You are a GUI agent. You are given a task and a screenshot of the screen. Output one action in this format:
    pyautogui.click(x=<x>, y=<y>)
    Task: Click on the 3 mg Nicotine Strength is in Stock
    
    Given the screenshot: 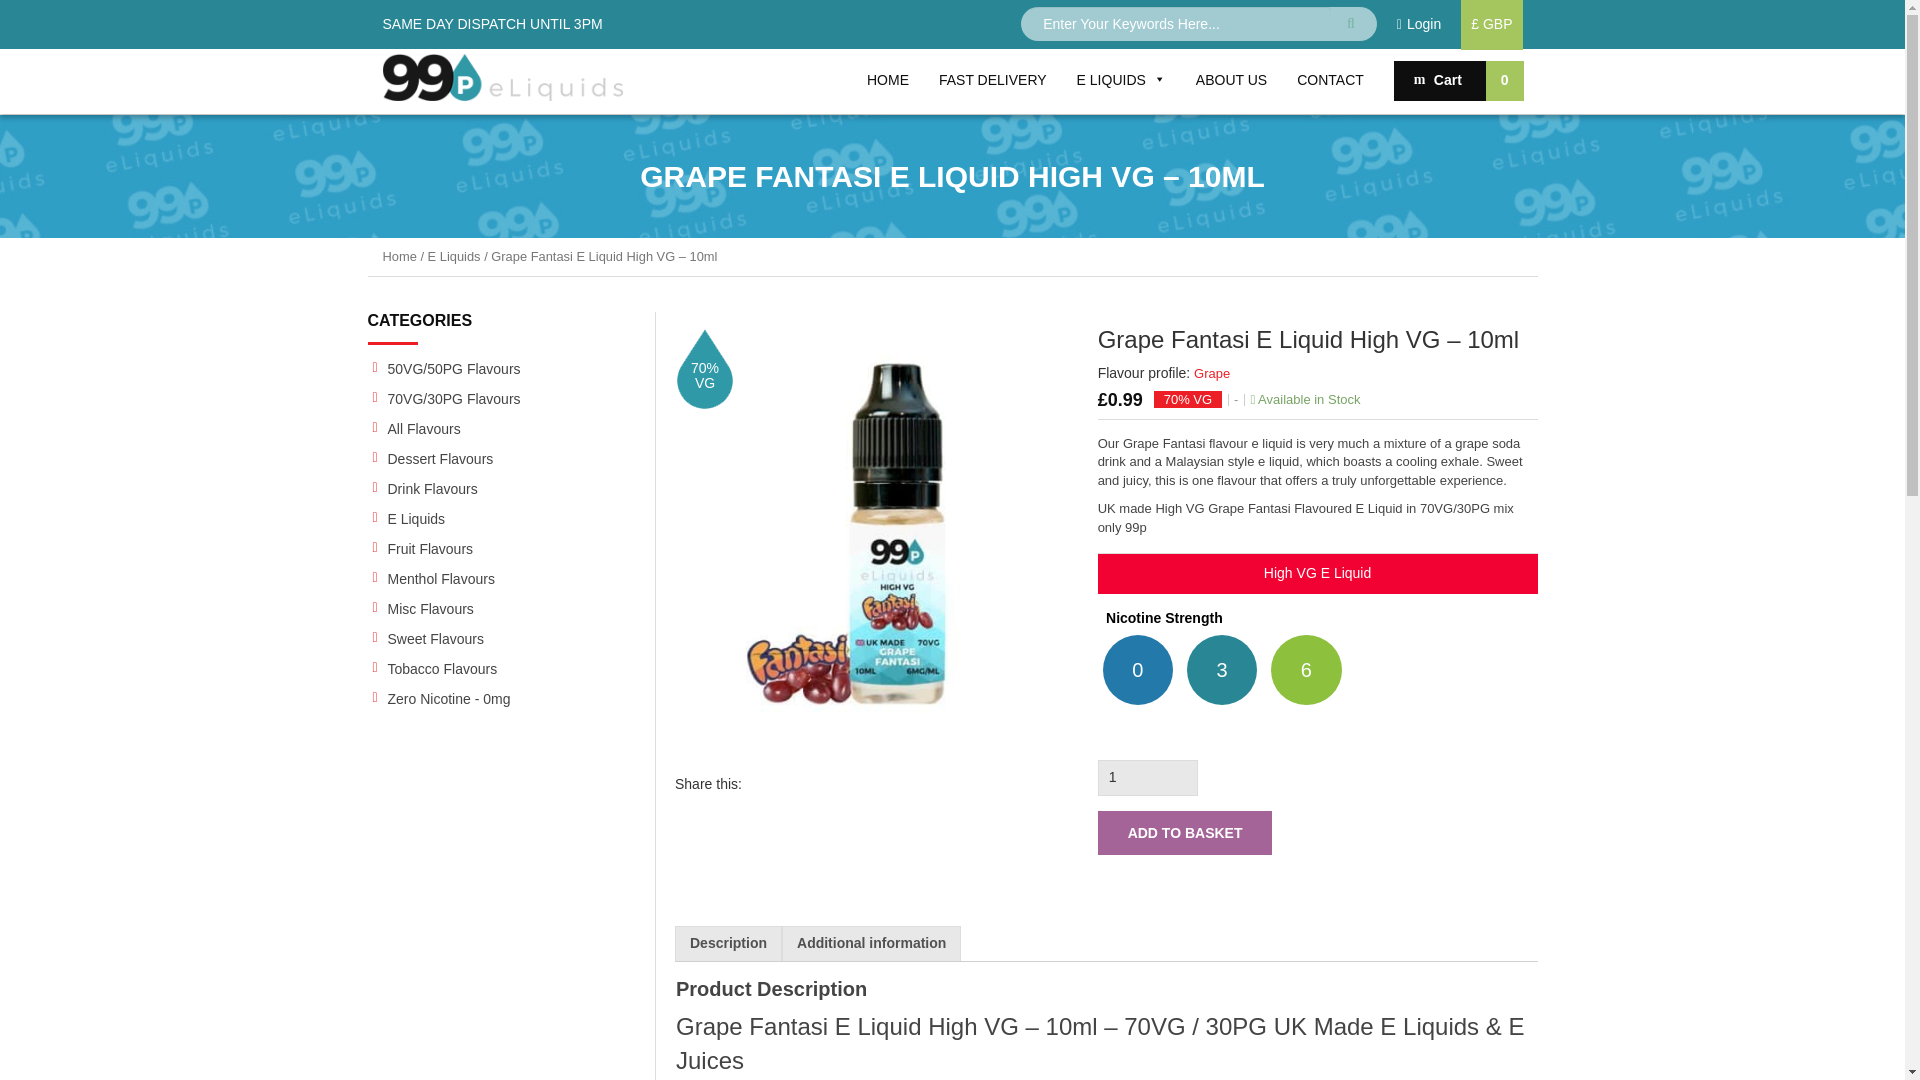 What is the action you would take?
    pyautogui.click(x=1222, y=670)
    